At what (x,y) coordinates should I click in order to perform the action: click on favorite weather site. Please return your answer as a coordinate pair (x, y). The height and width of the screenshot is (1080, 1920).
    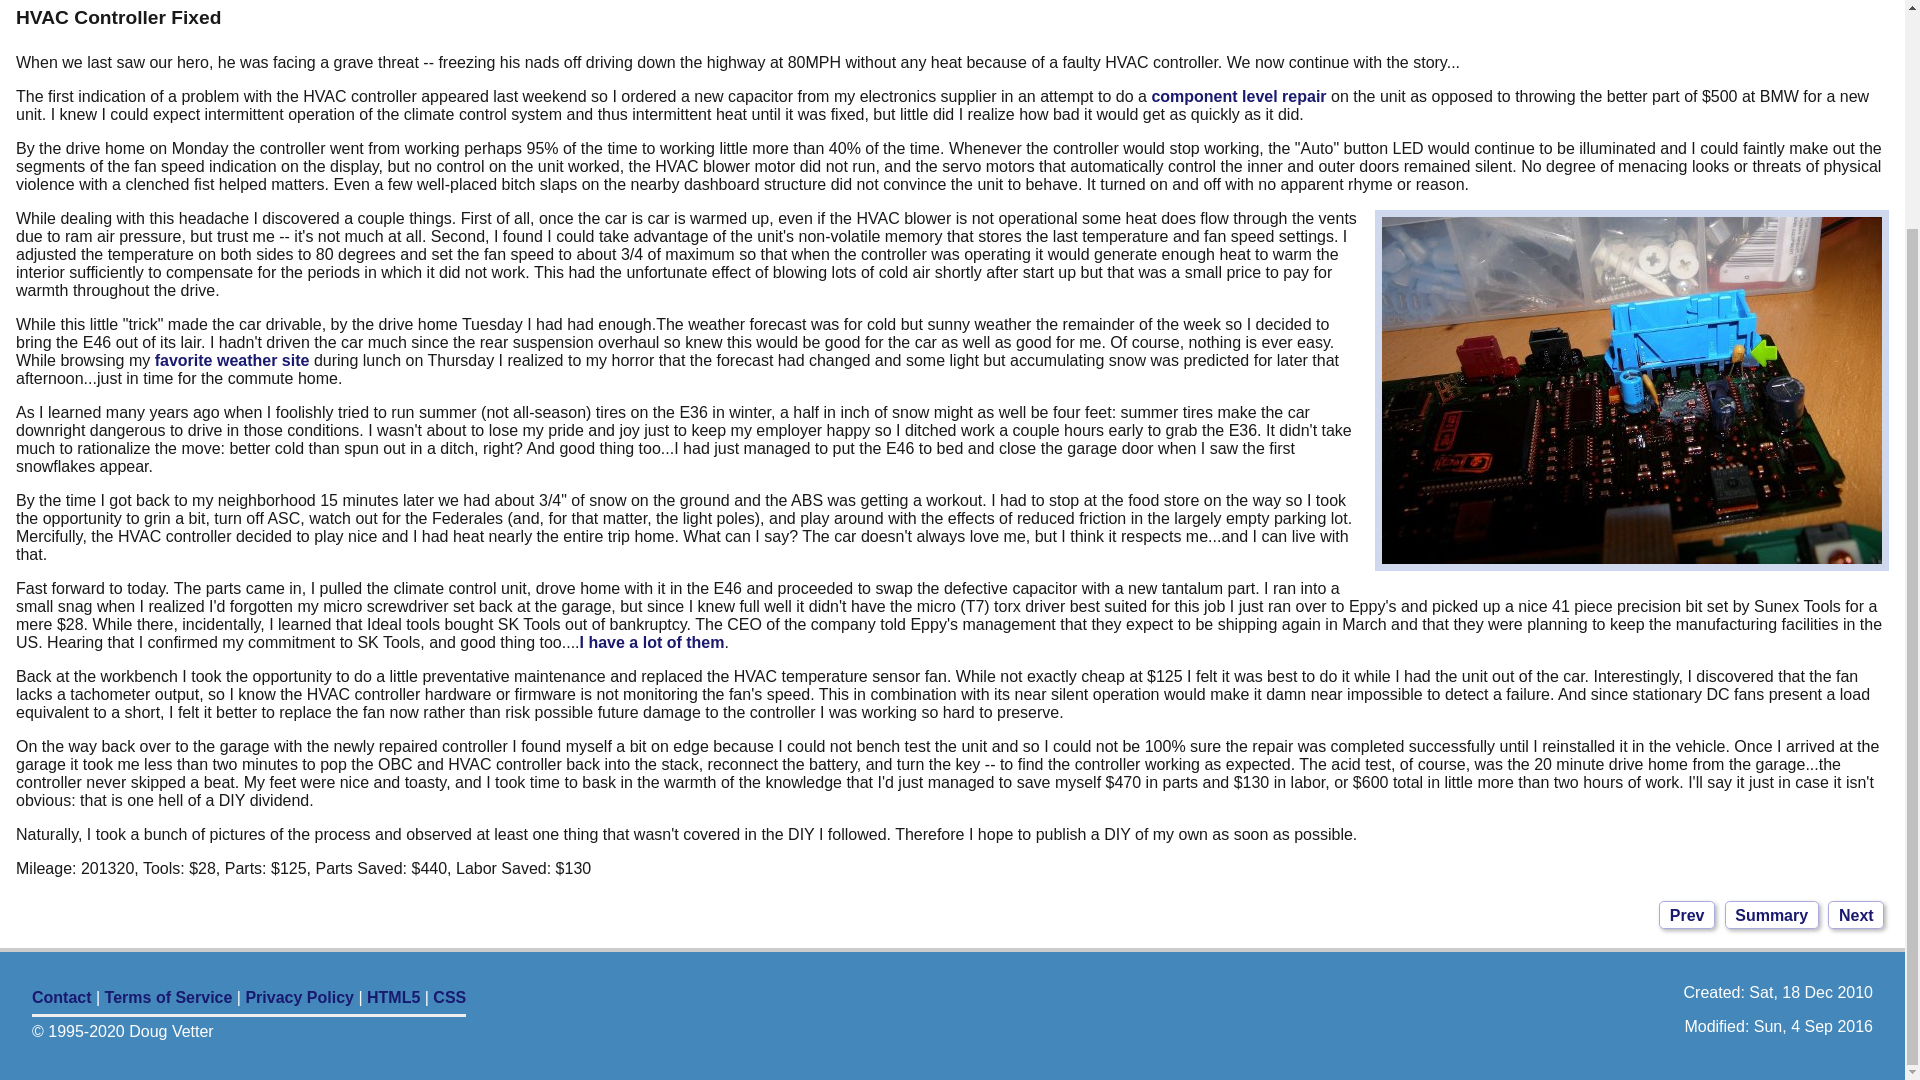
    Looking at the image, I should click on (232, 360).